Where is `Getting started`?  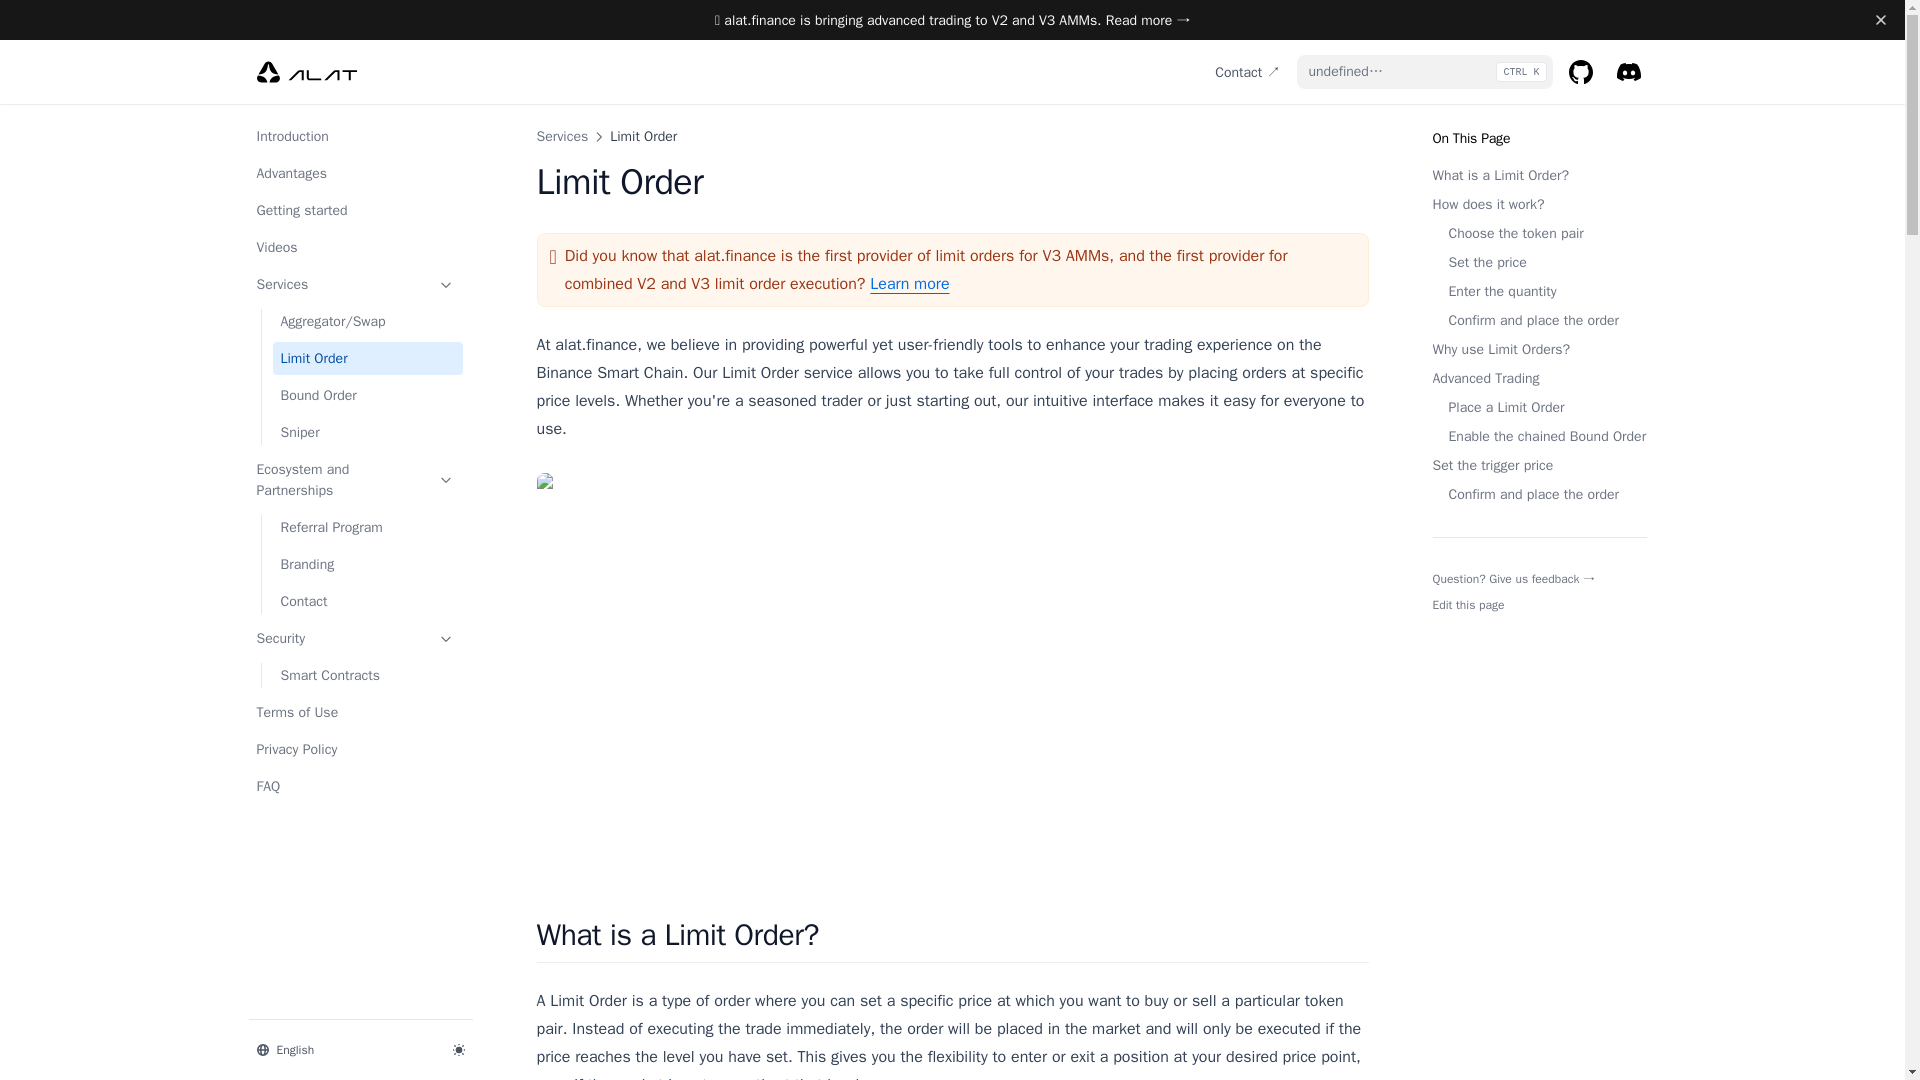
Getting started is located at coordinates (354, 210).